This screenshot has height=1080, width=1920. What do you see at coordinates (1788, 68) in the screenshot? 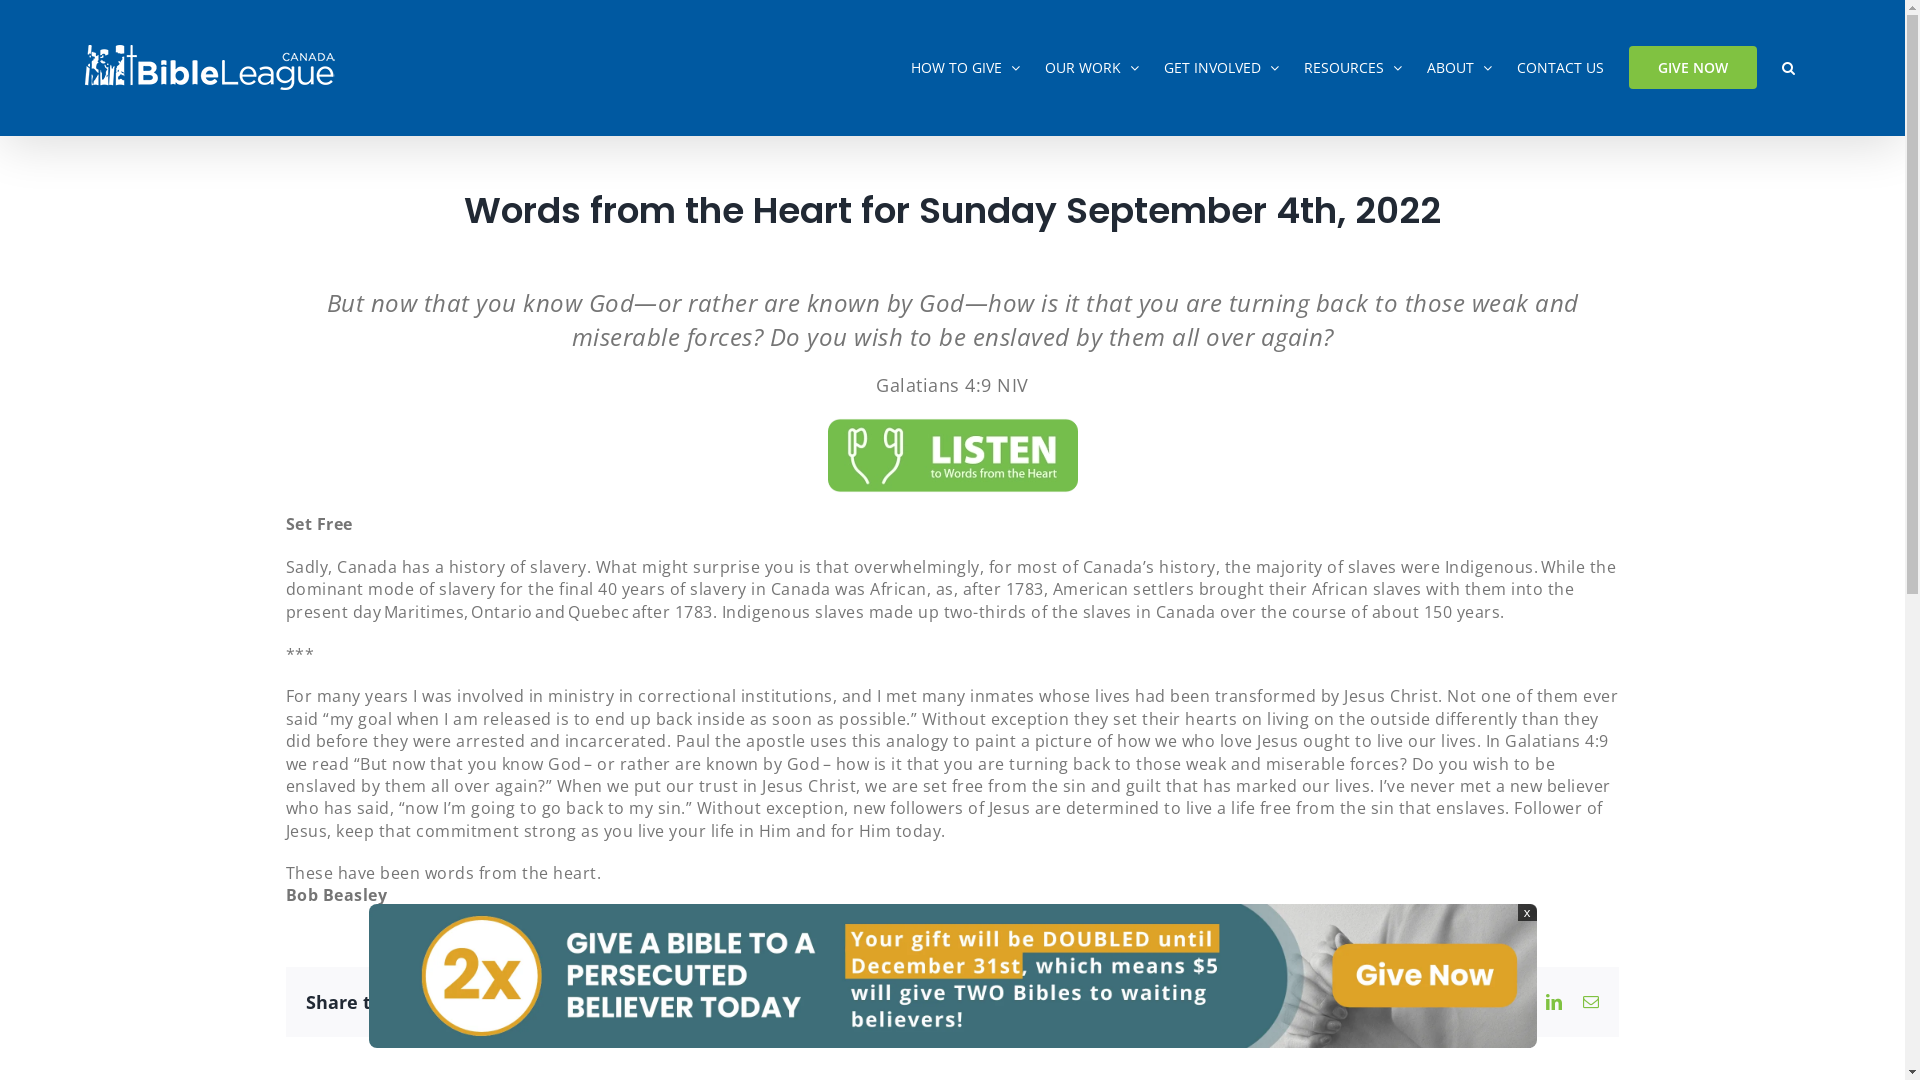
I see `Search` at bounding box center [1788, 68].